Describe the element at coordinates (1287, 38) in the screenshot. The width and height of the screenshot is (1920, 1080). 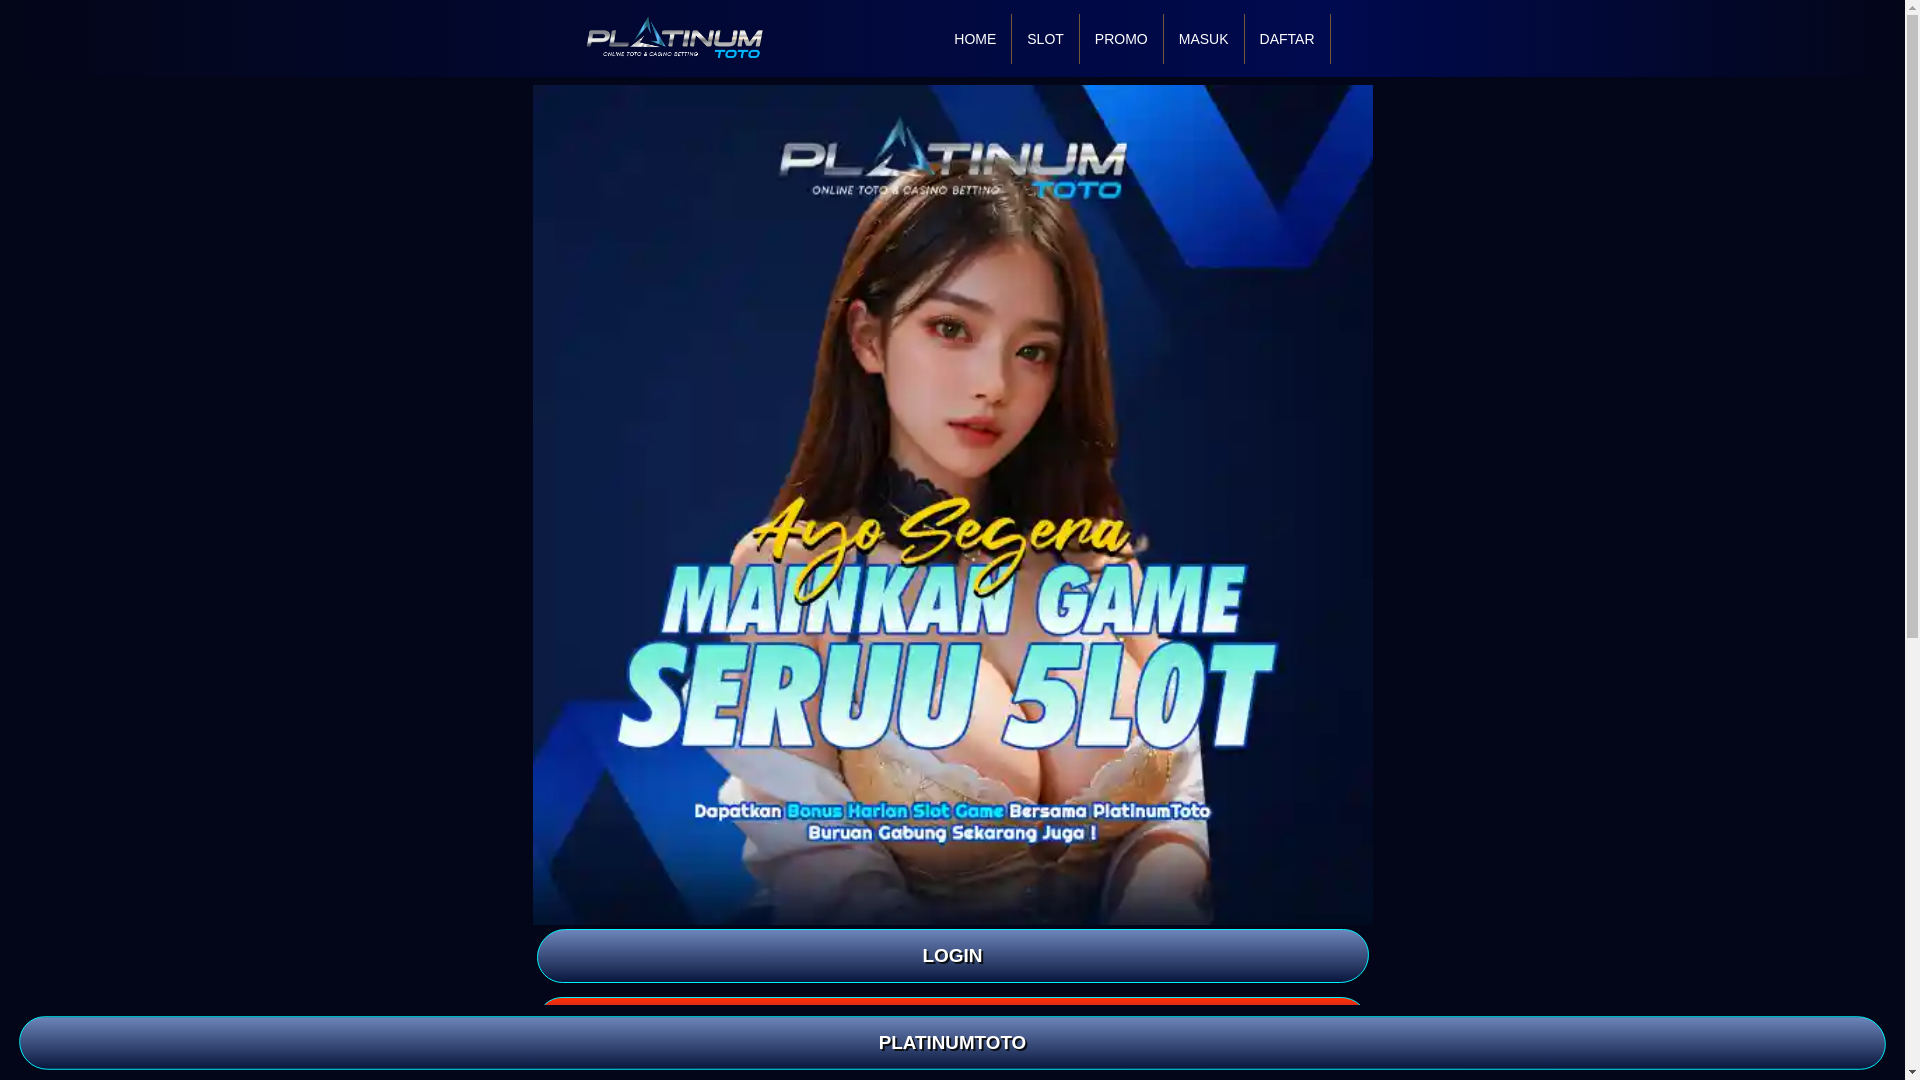
I see `DAFTAR` at that location.